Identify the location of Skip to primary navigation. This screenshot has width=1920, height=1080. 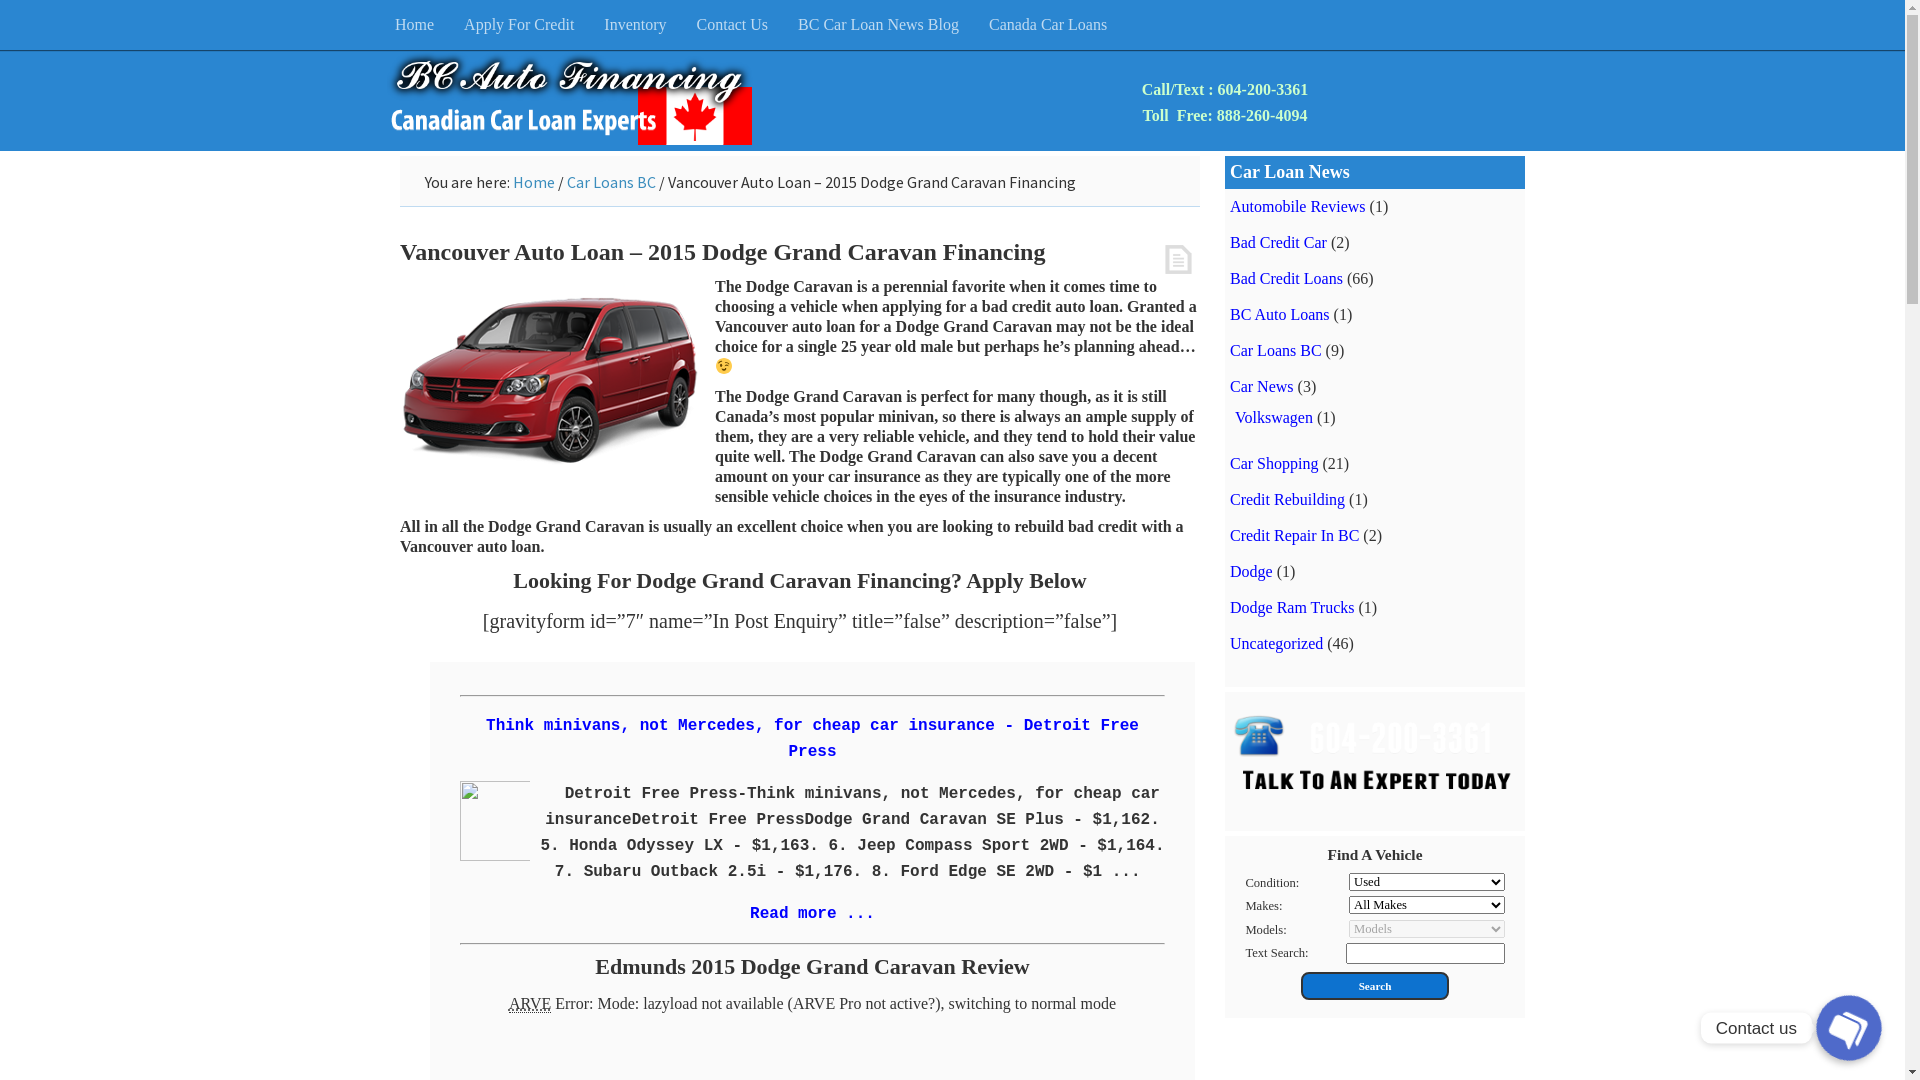
(0, 0).